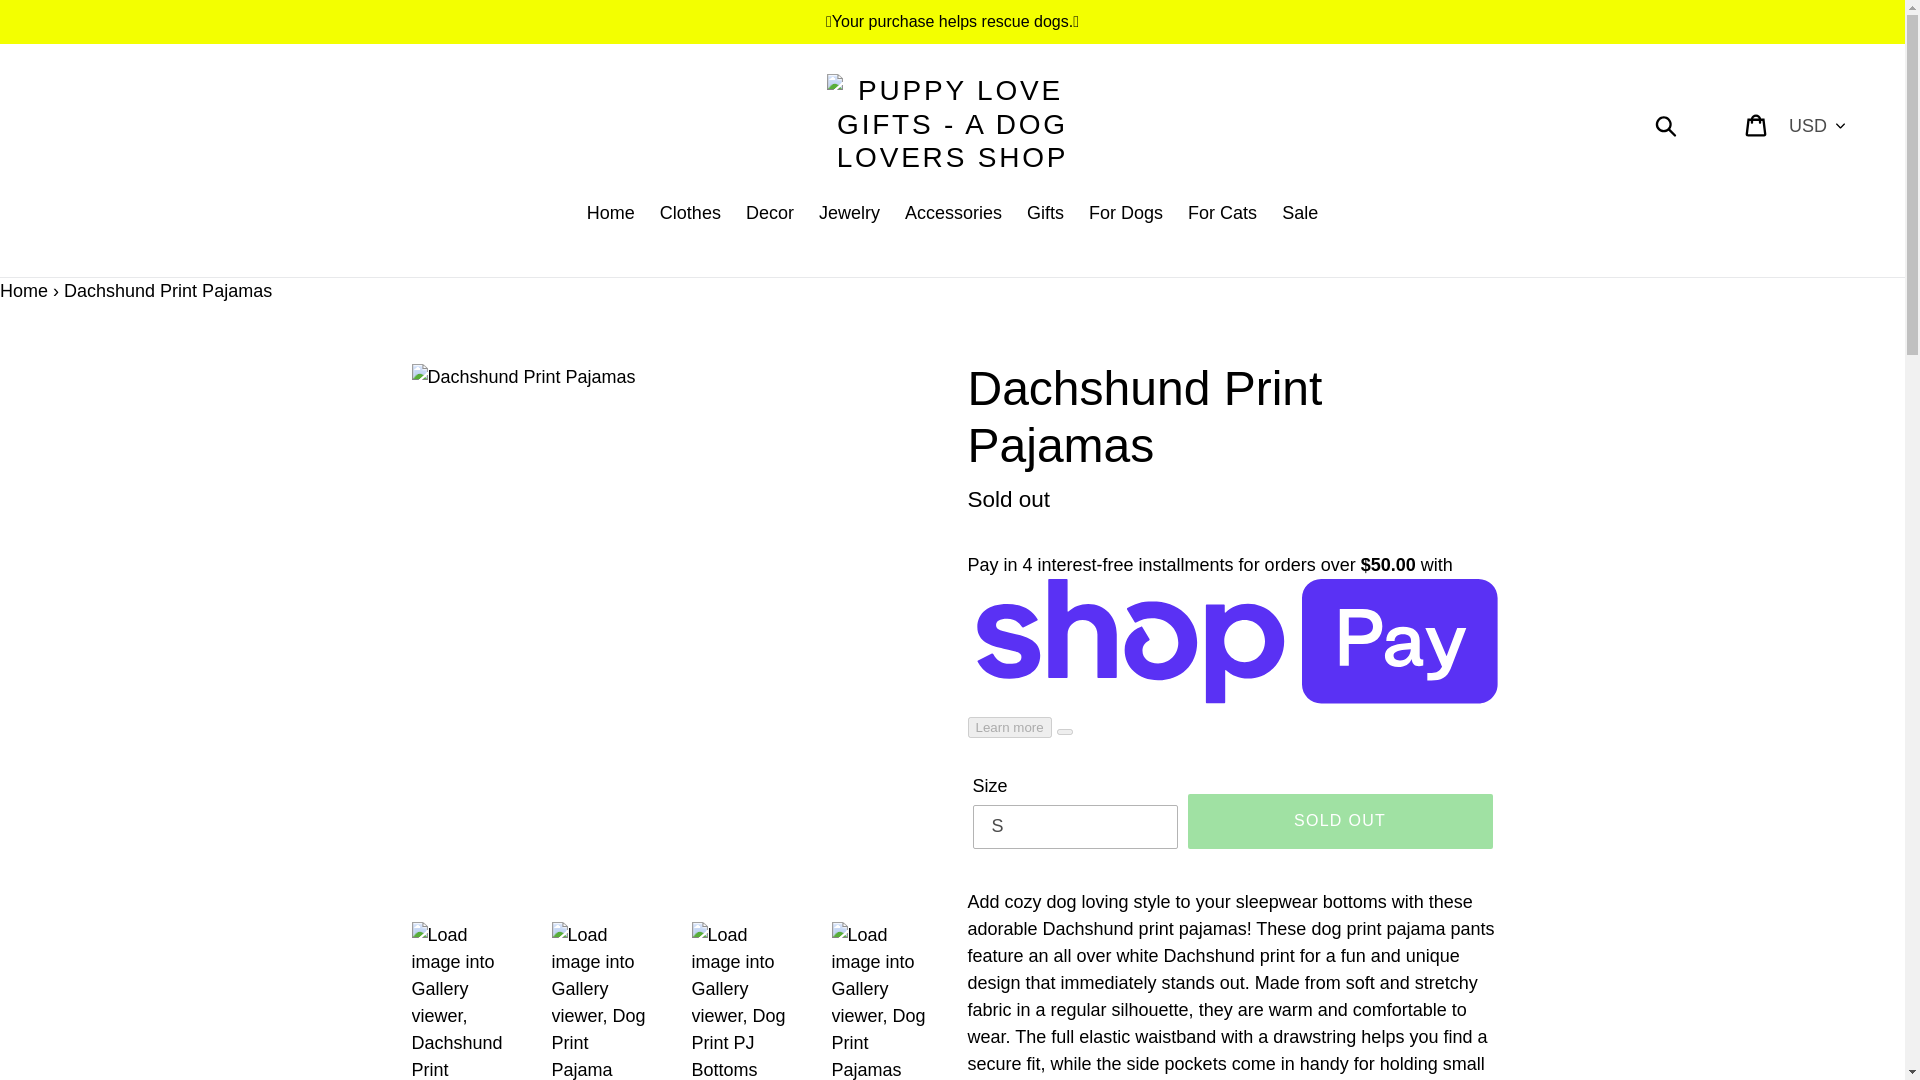 The height and width of the screenshot is (1080, 1920). What do you see at coordinates (770, 214) in the screenshot?
I see `Decor` at bounding box center [770, 214].